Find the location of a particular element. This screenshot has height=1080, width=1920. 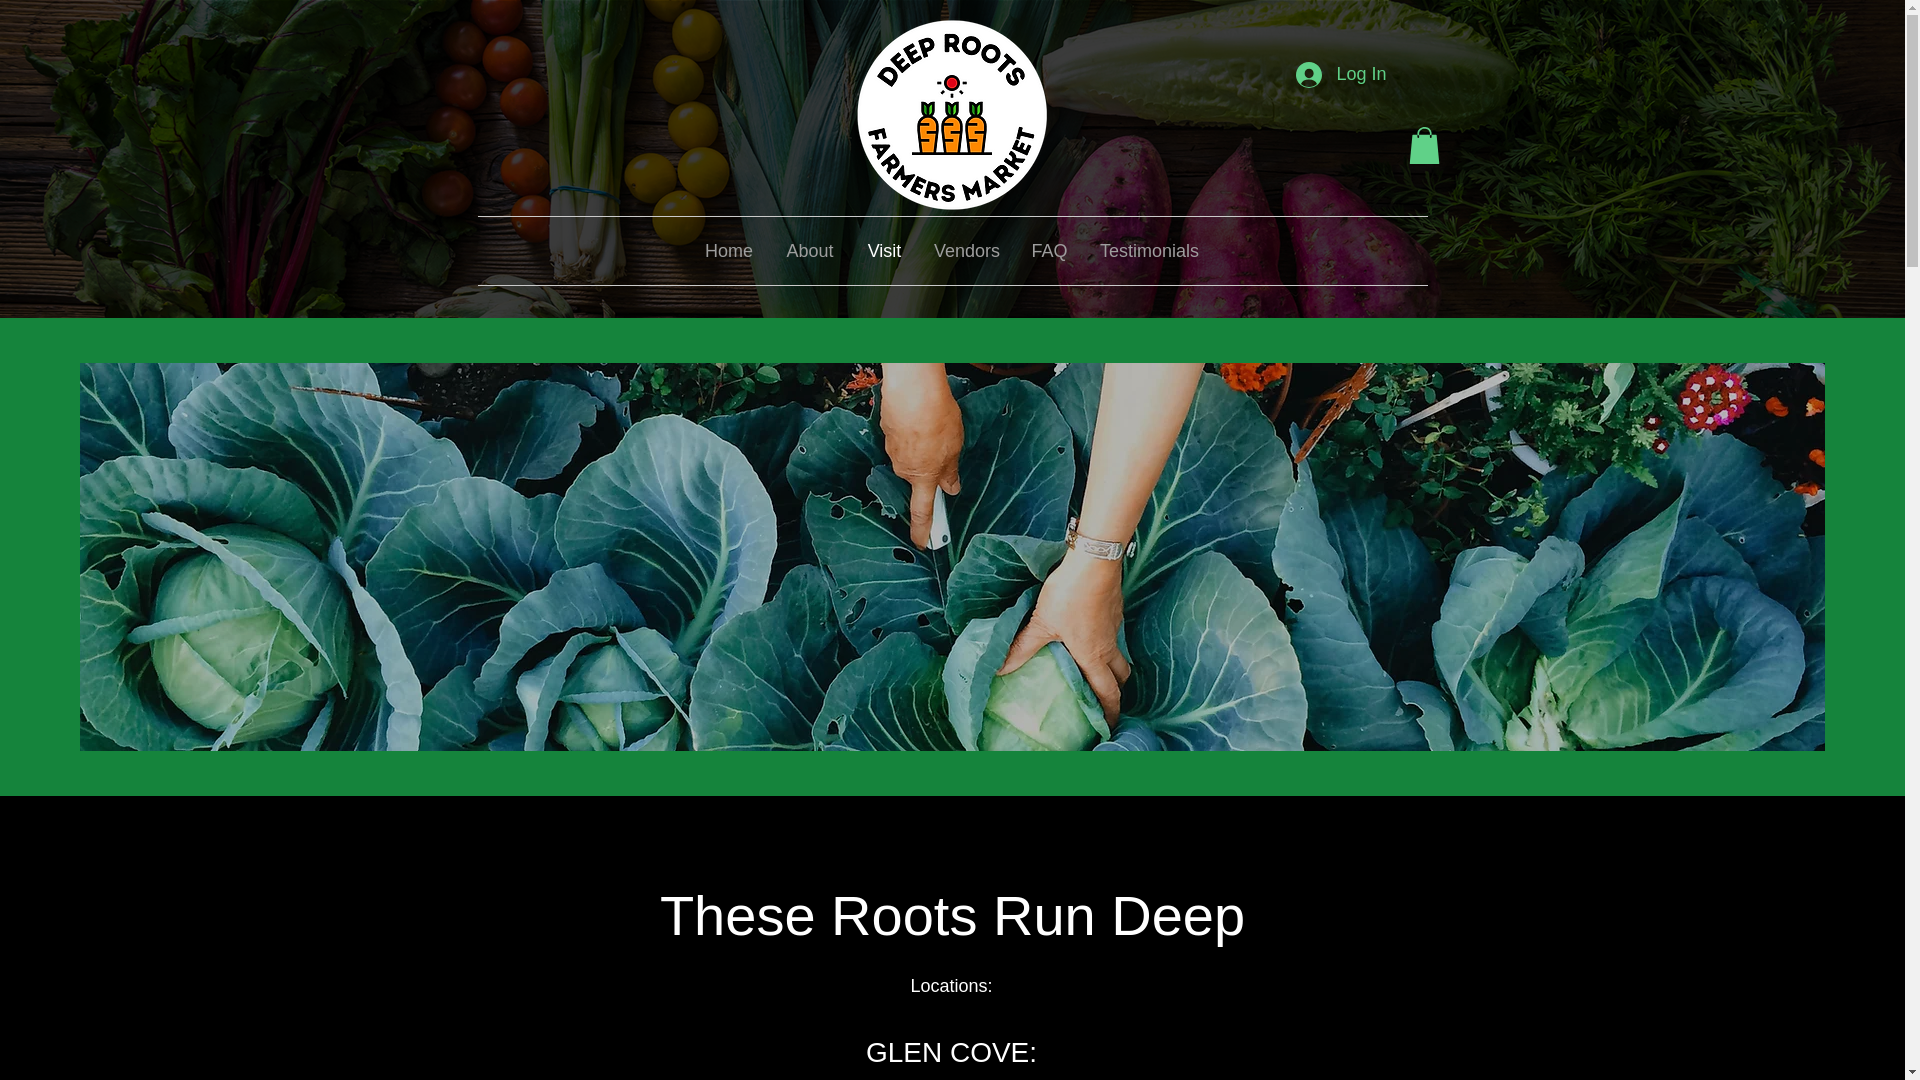

About is located at coordinates (810, 251).